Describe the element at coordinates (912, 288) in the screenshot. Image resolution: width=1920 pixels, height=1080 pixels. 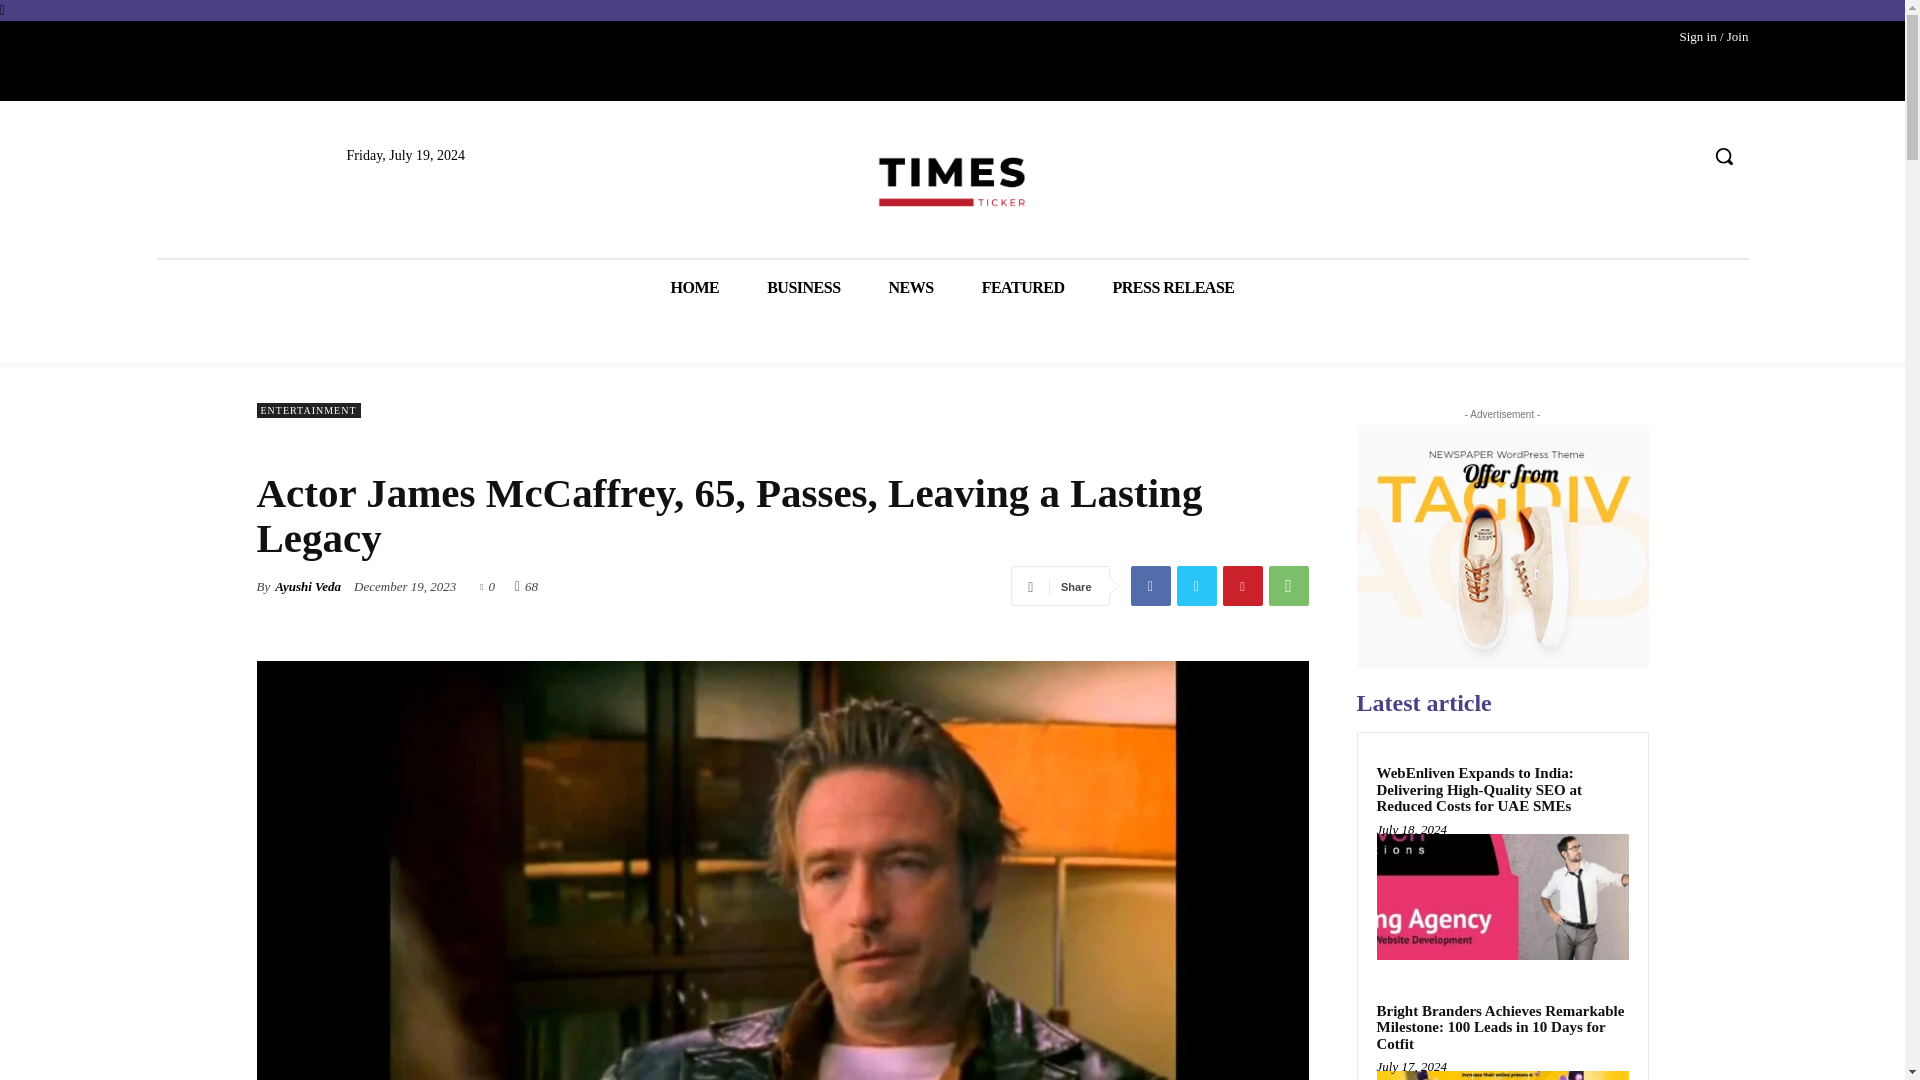
I see `NEWS` at that location.